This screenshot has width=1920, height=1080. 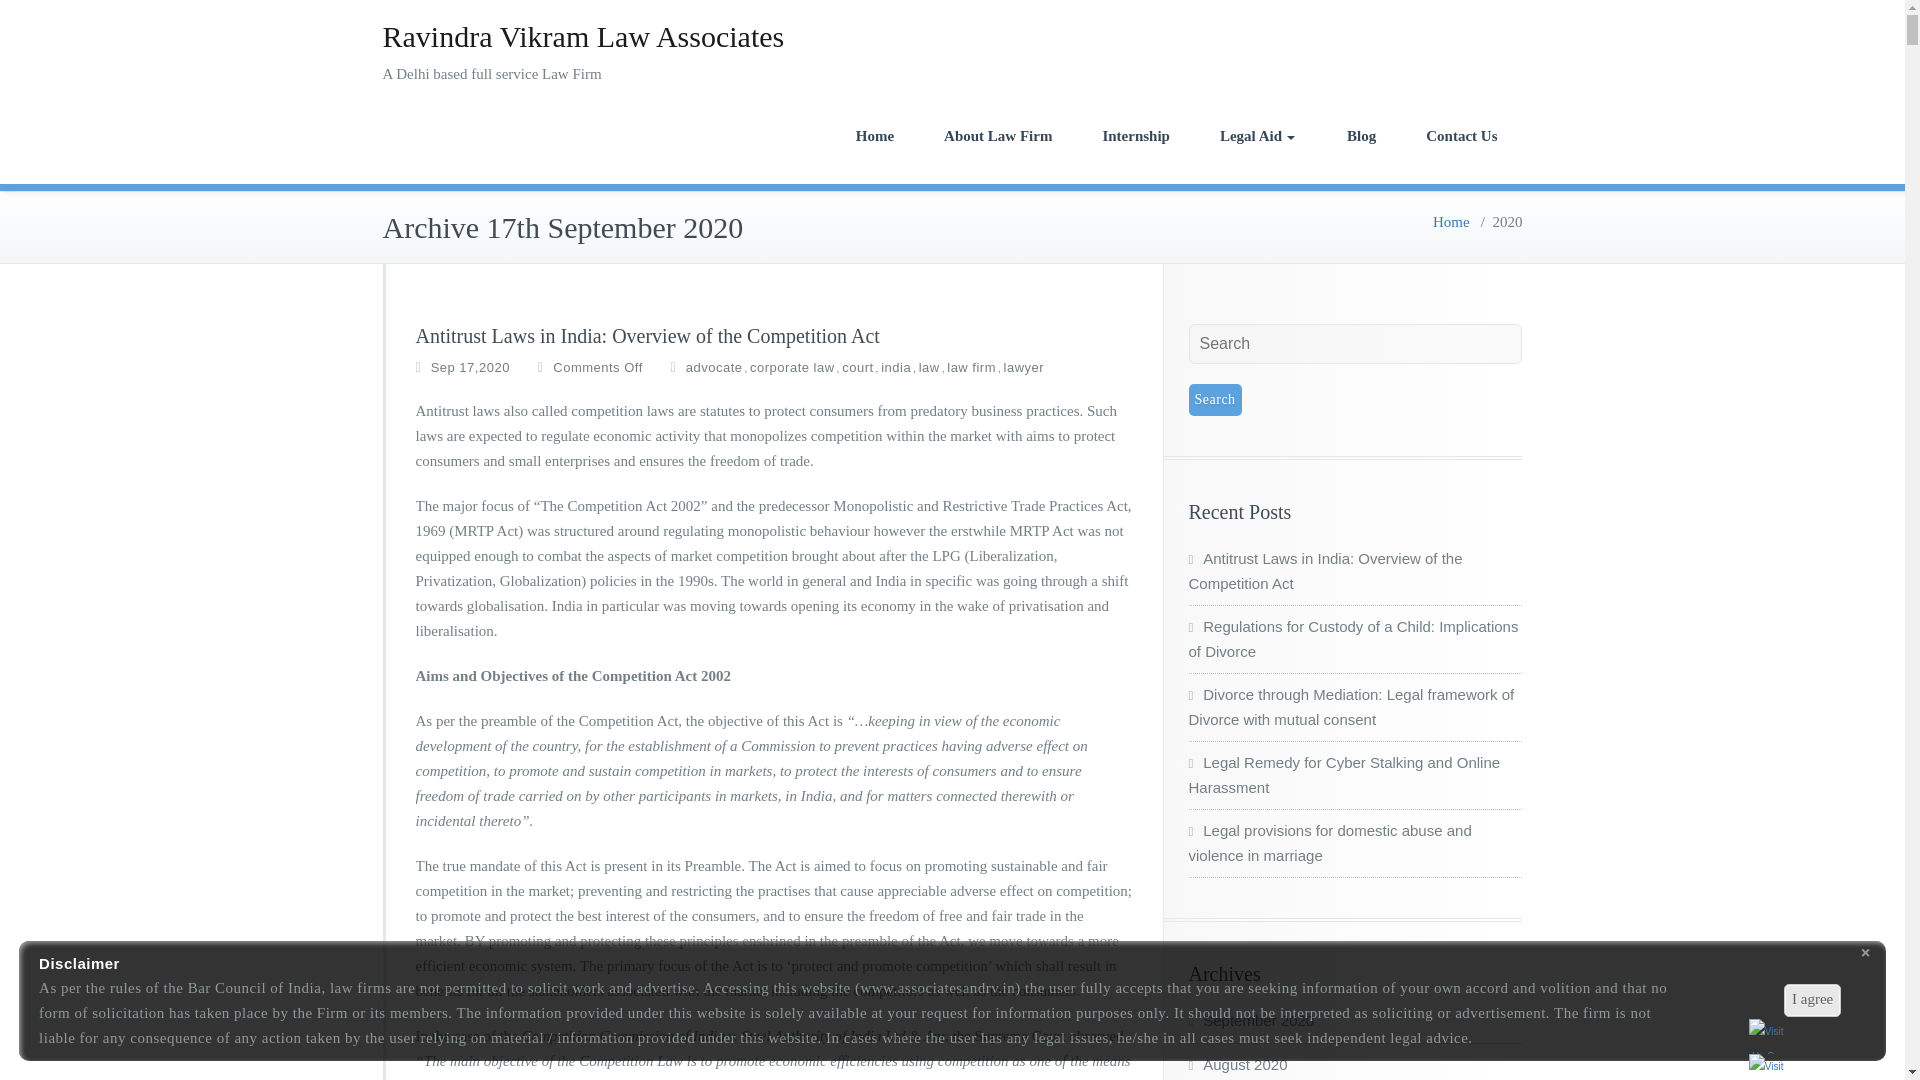 What do you see at coordinates (1024, 368) in the screenshot?
I see `lawyer` at bounding box center [1024, 368].